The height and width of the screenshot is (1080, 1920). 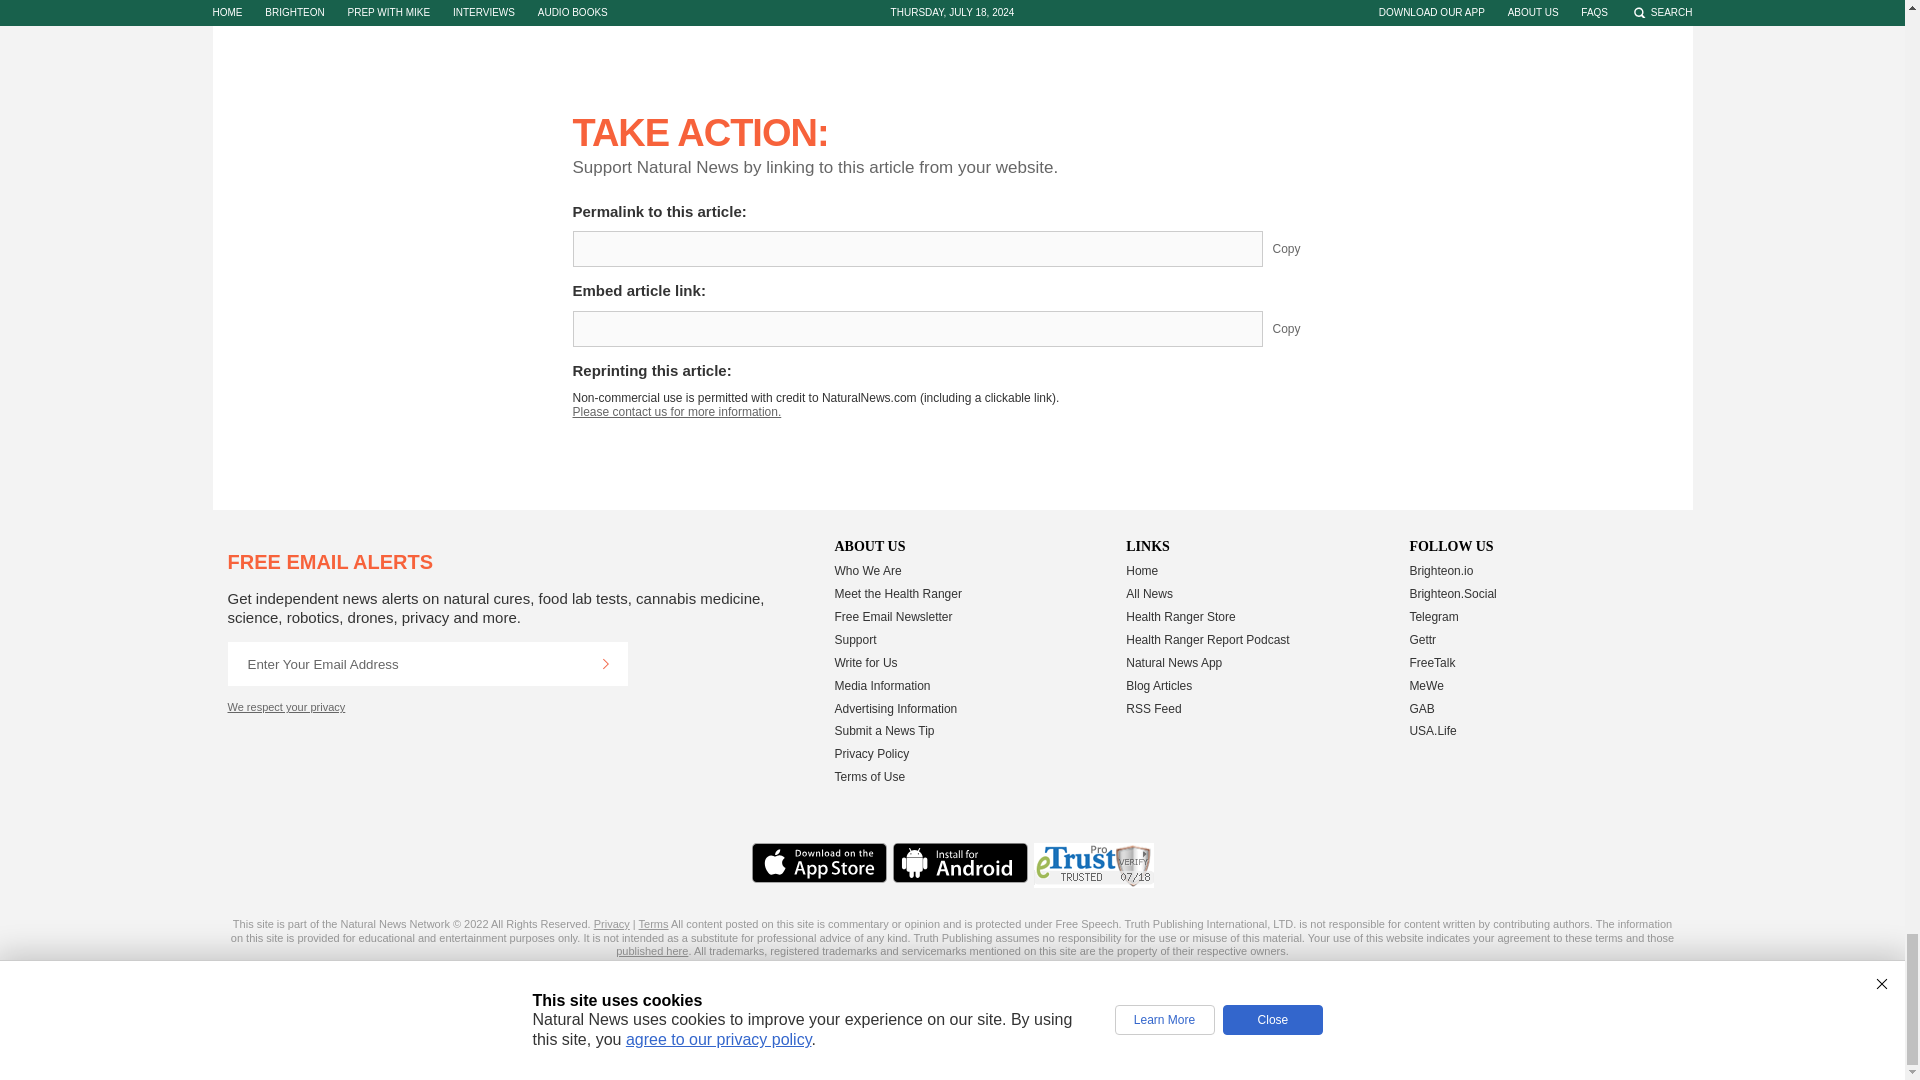 I want to click on Copy Embed Link, so click(x=1302, y=328).